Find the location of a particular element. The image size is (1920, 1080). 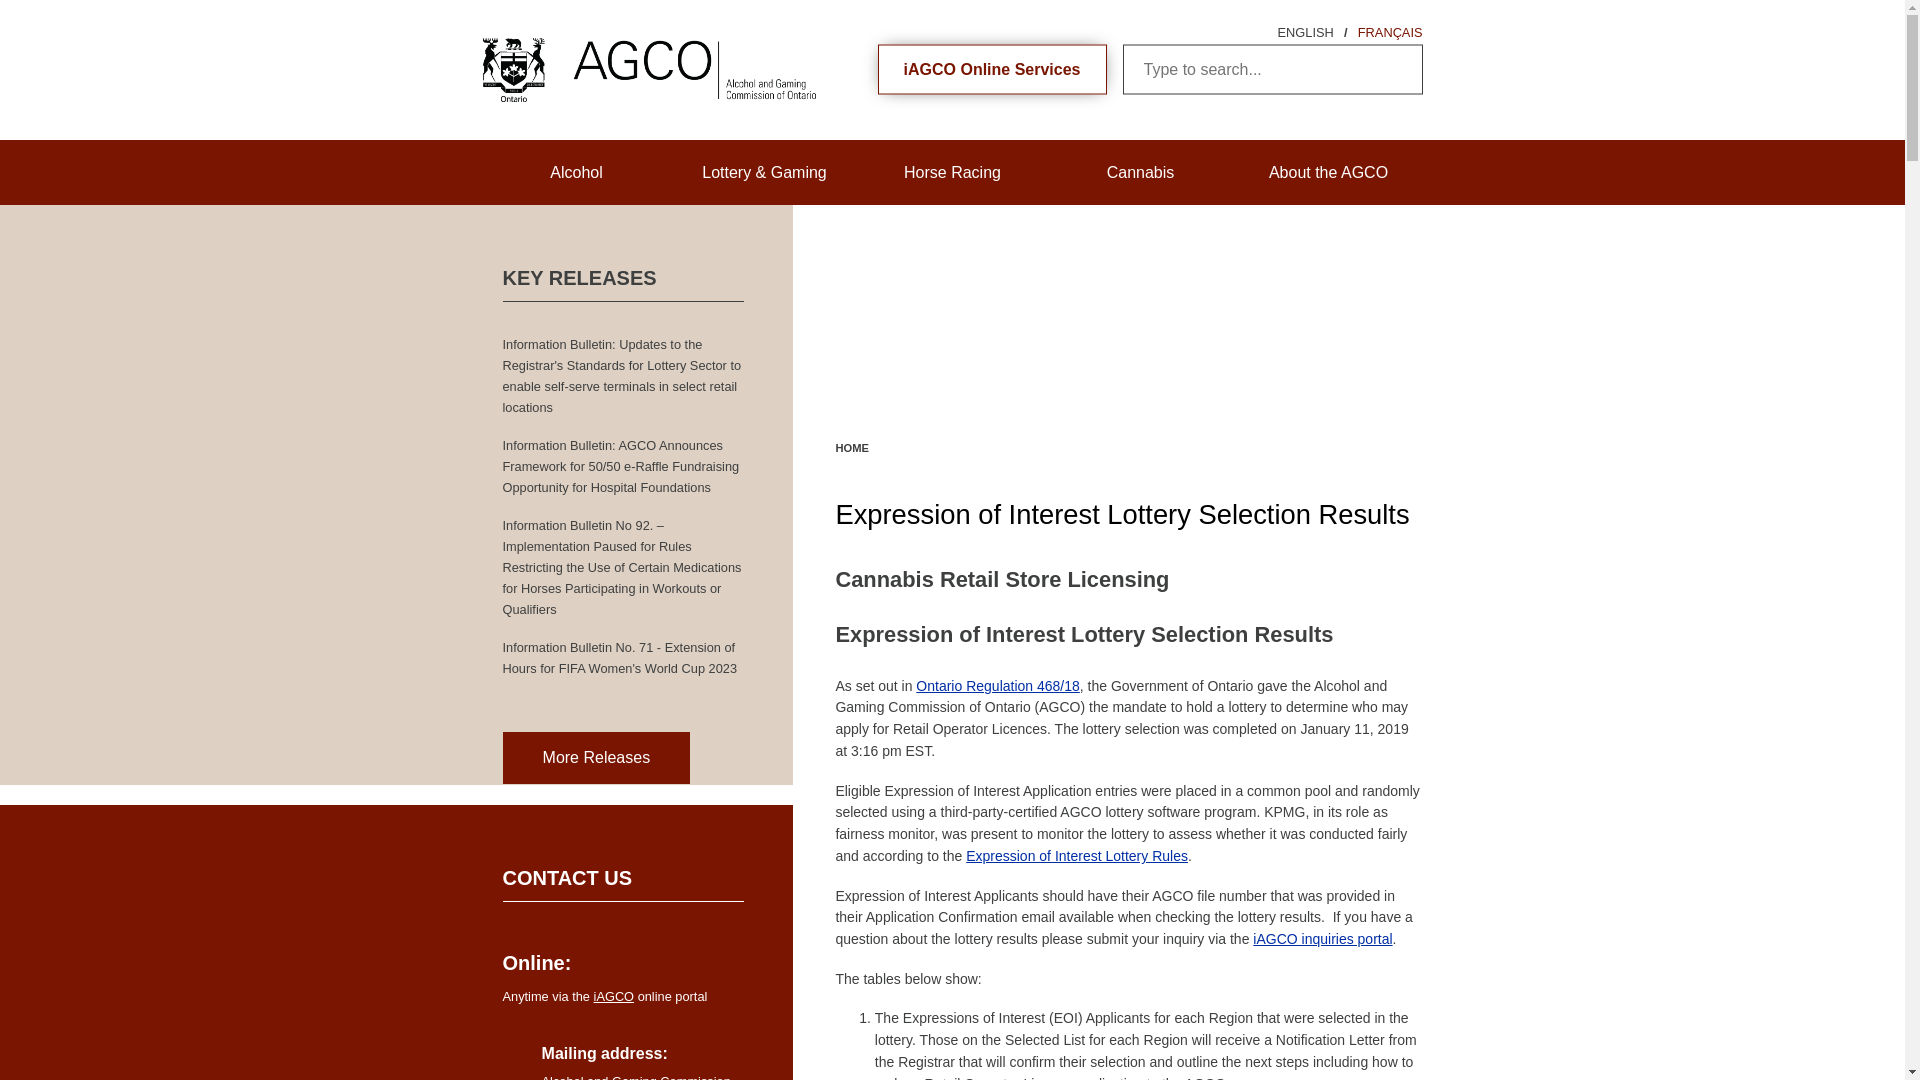

iAGCO inquiries portal is located at coordinates (1322, 939).